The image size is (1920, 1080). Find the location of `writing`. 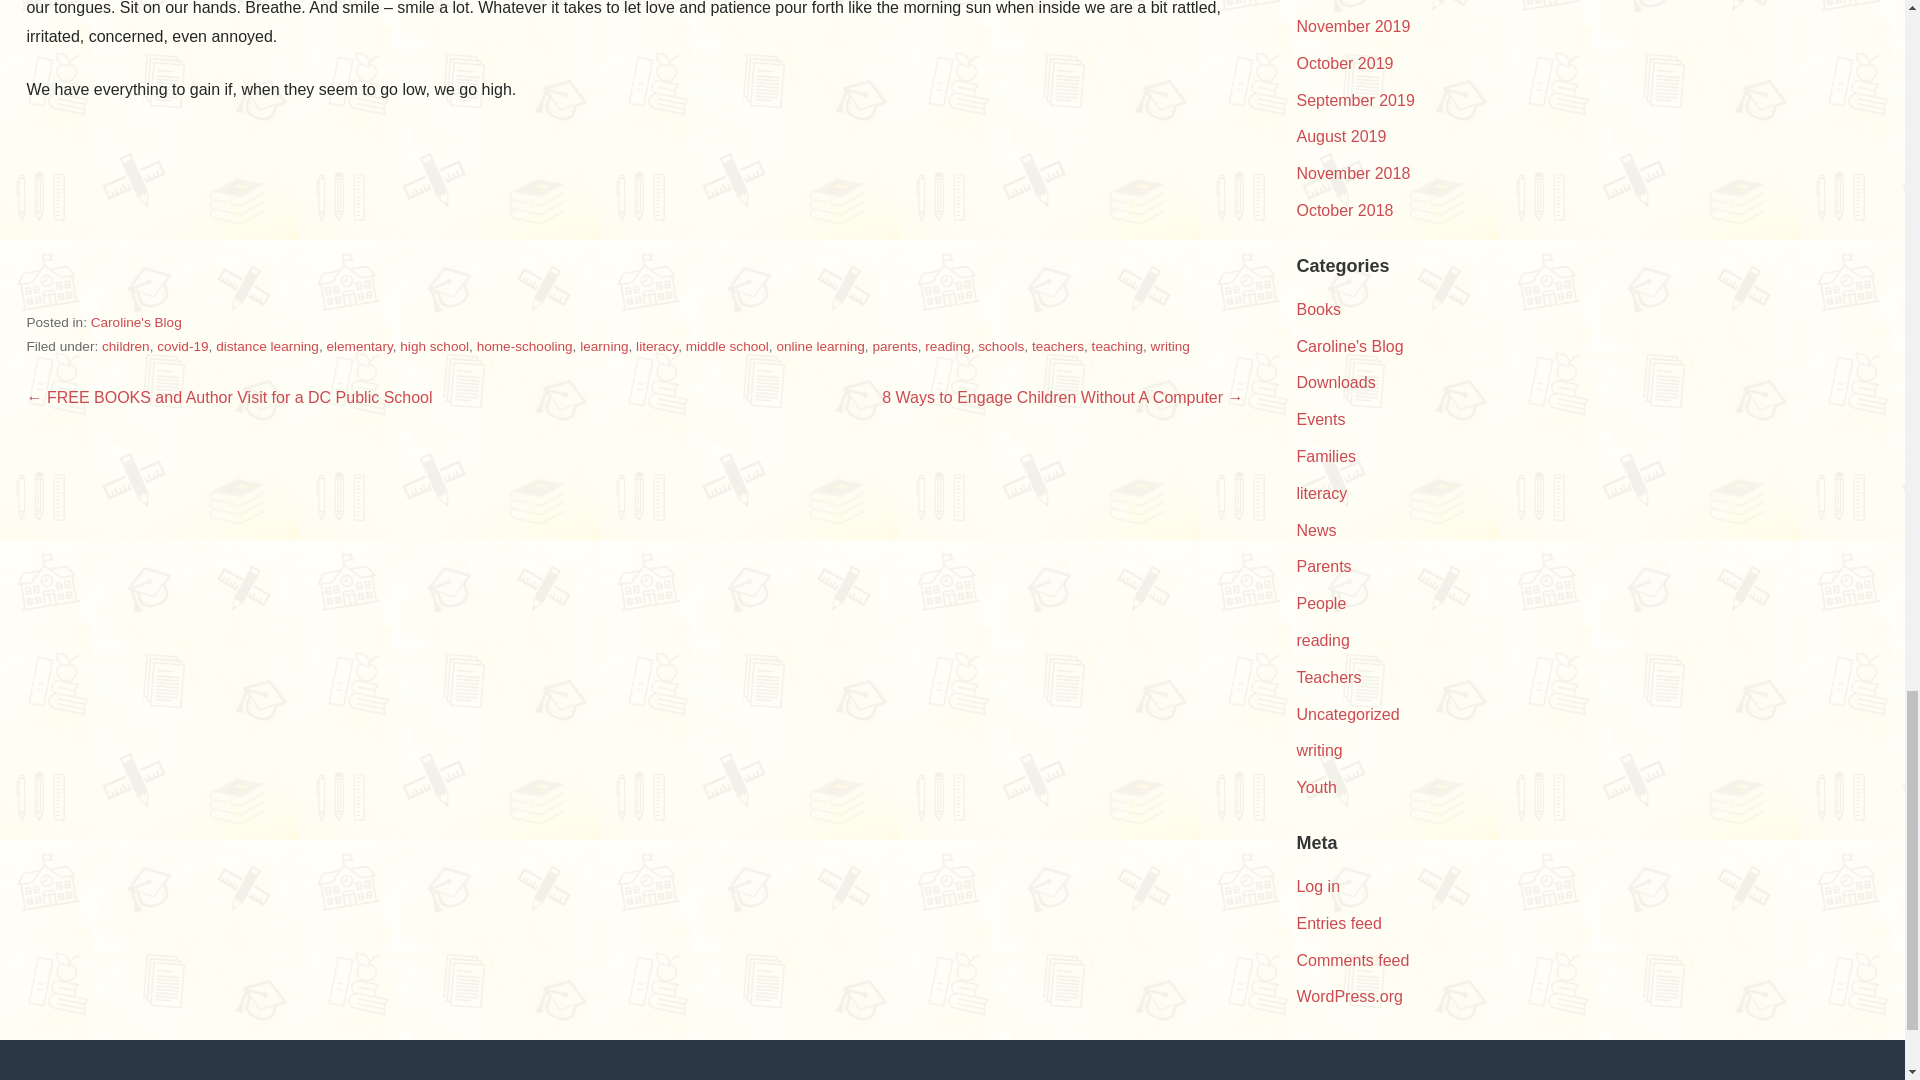

writing is located at coordinates (1170, 346).